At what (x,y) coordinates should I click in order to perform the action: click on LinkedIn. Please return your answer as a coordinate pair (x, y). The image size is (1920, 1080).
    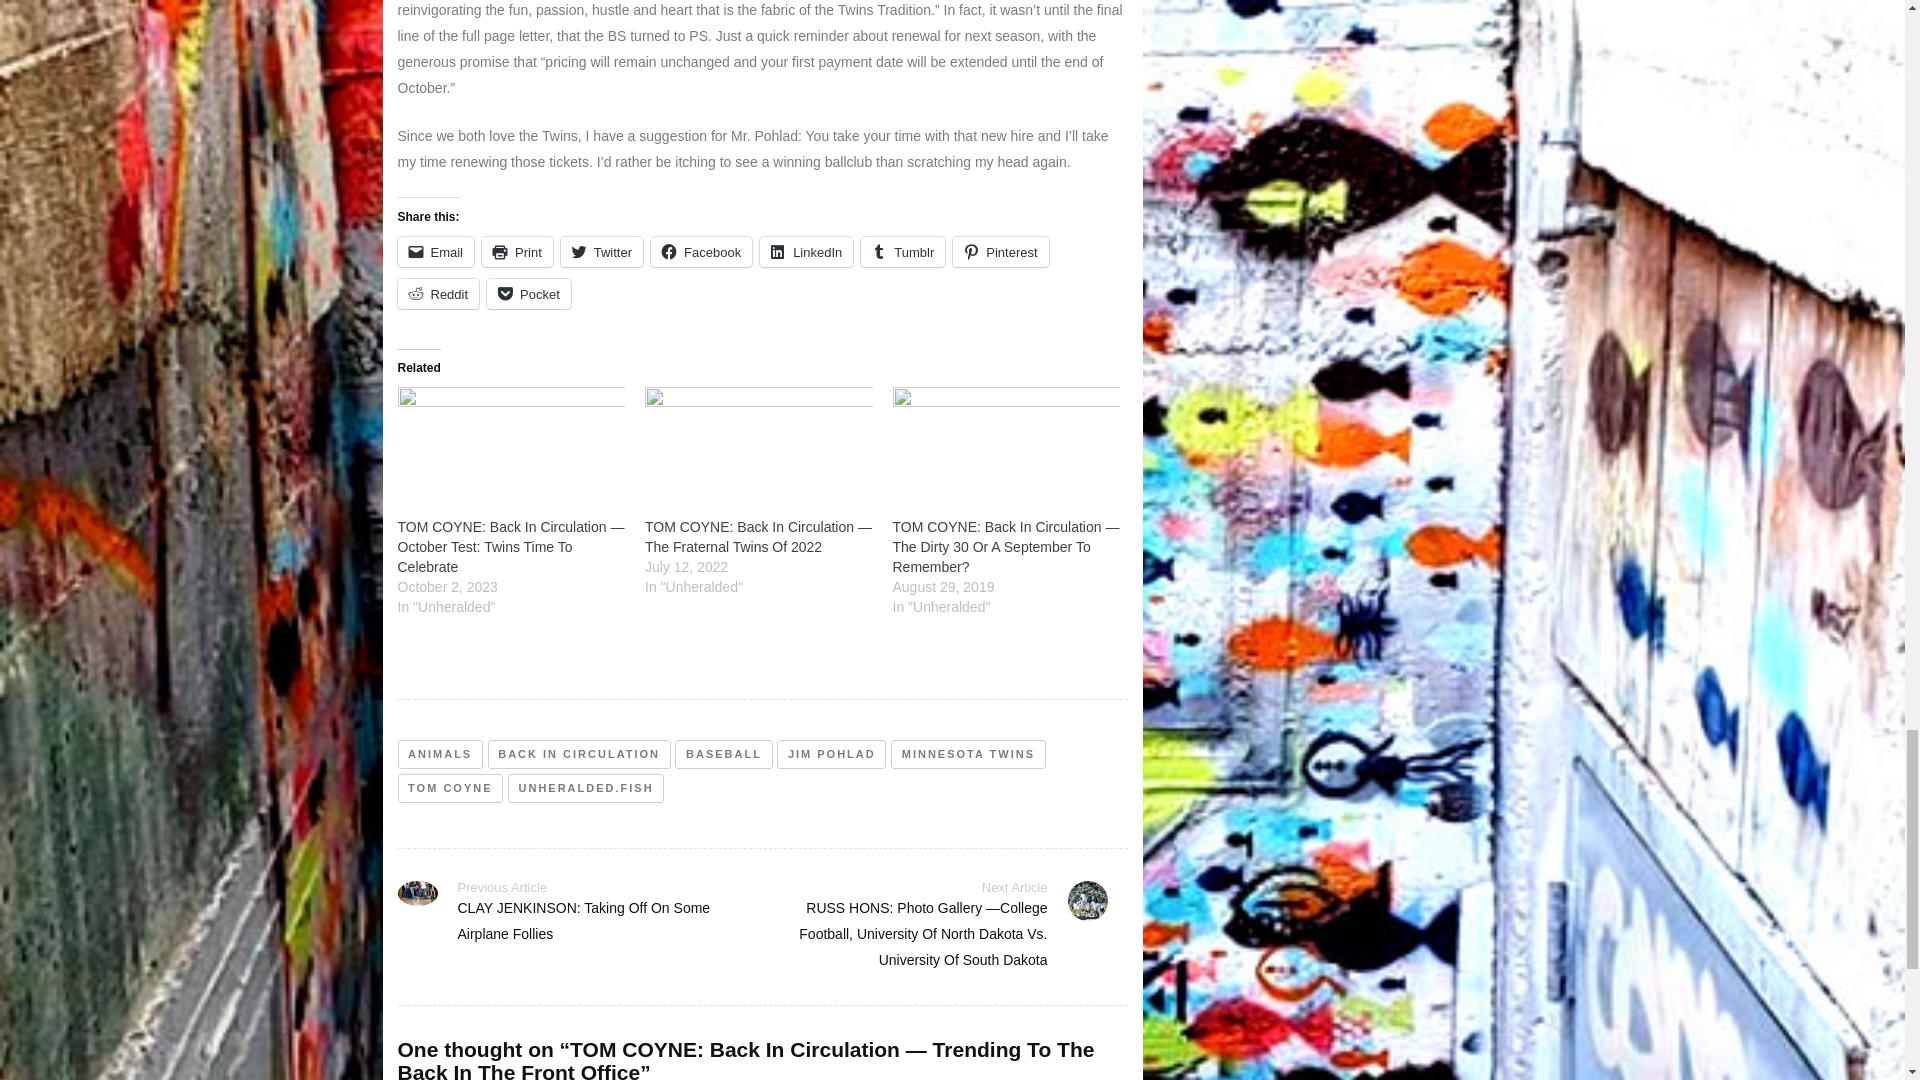
    Looking at the image, I should click on (806, 251).